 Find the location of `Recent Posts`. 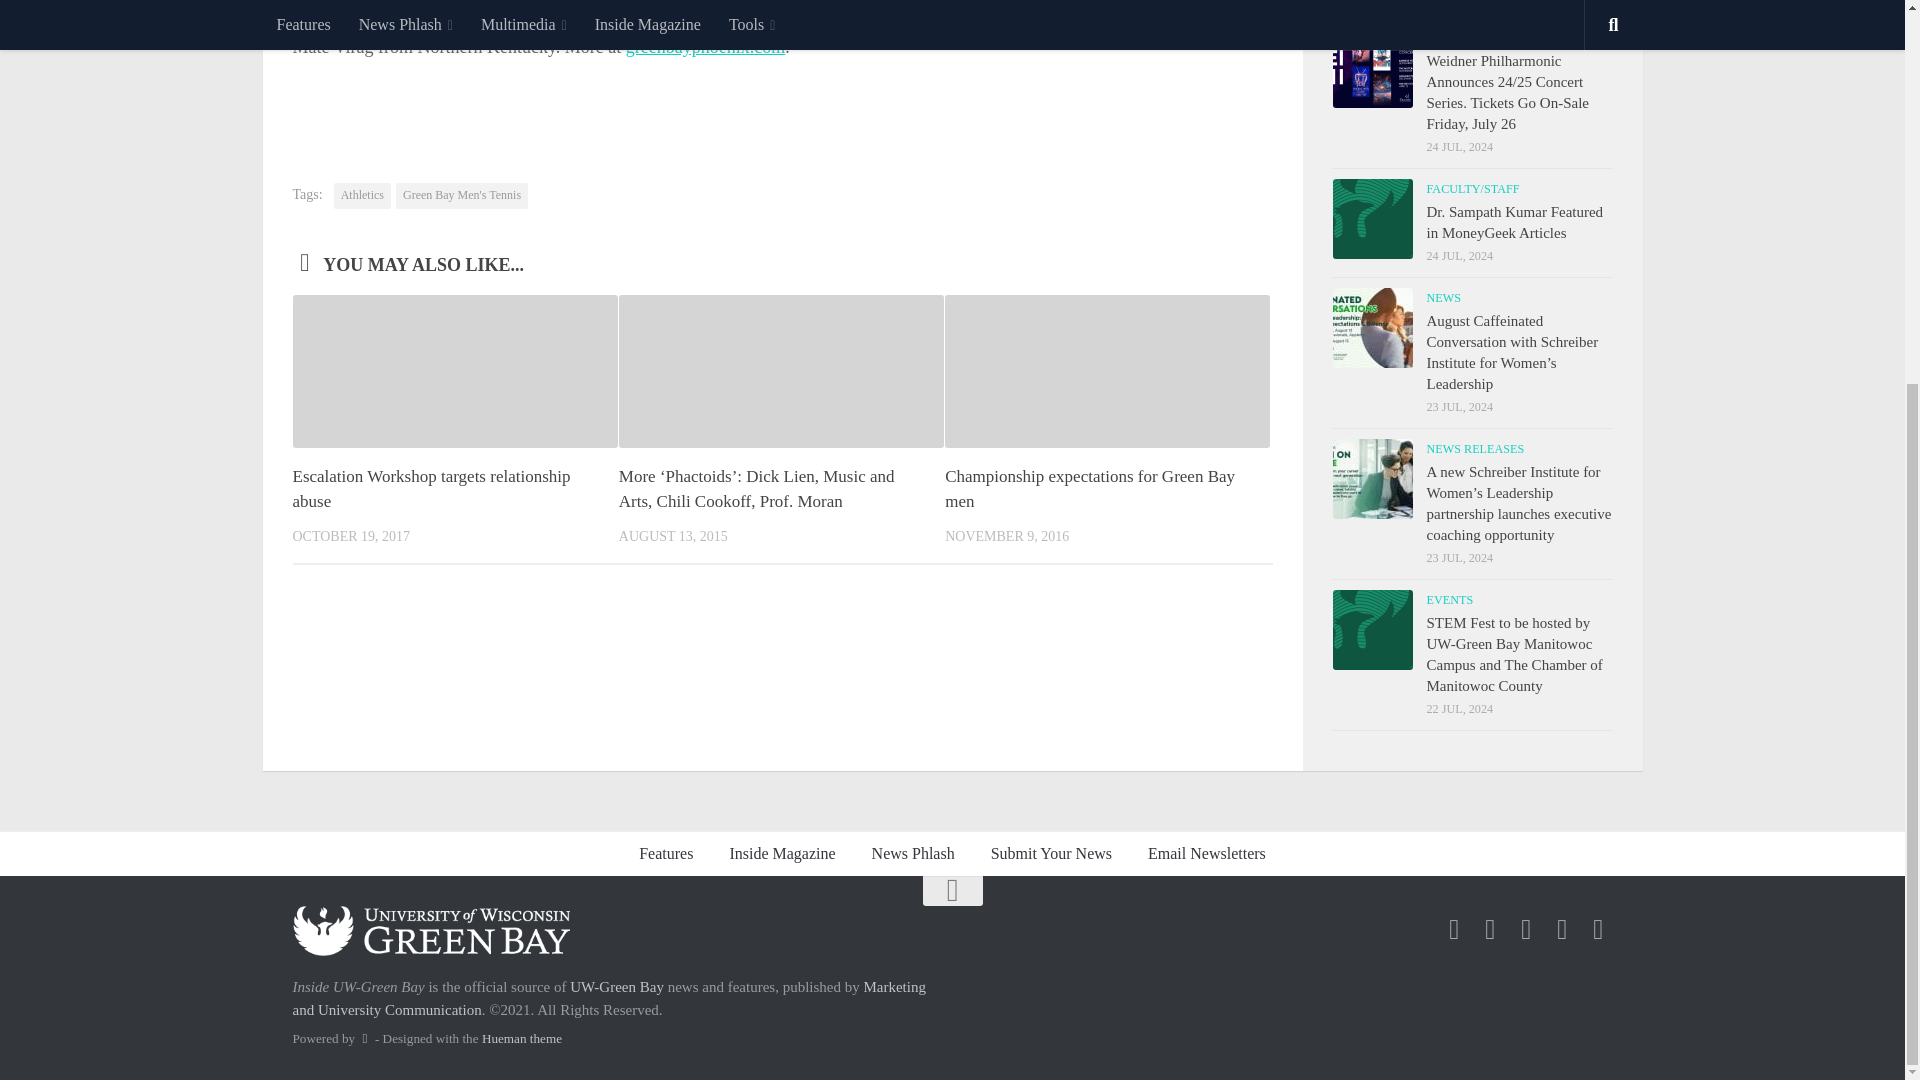

Recent Posts is located at coordinates (1402, 4).